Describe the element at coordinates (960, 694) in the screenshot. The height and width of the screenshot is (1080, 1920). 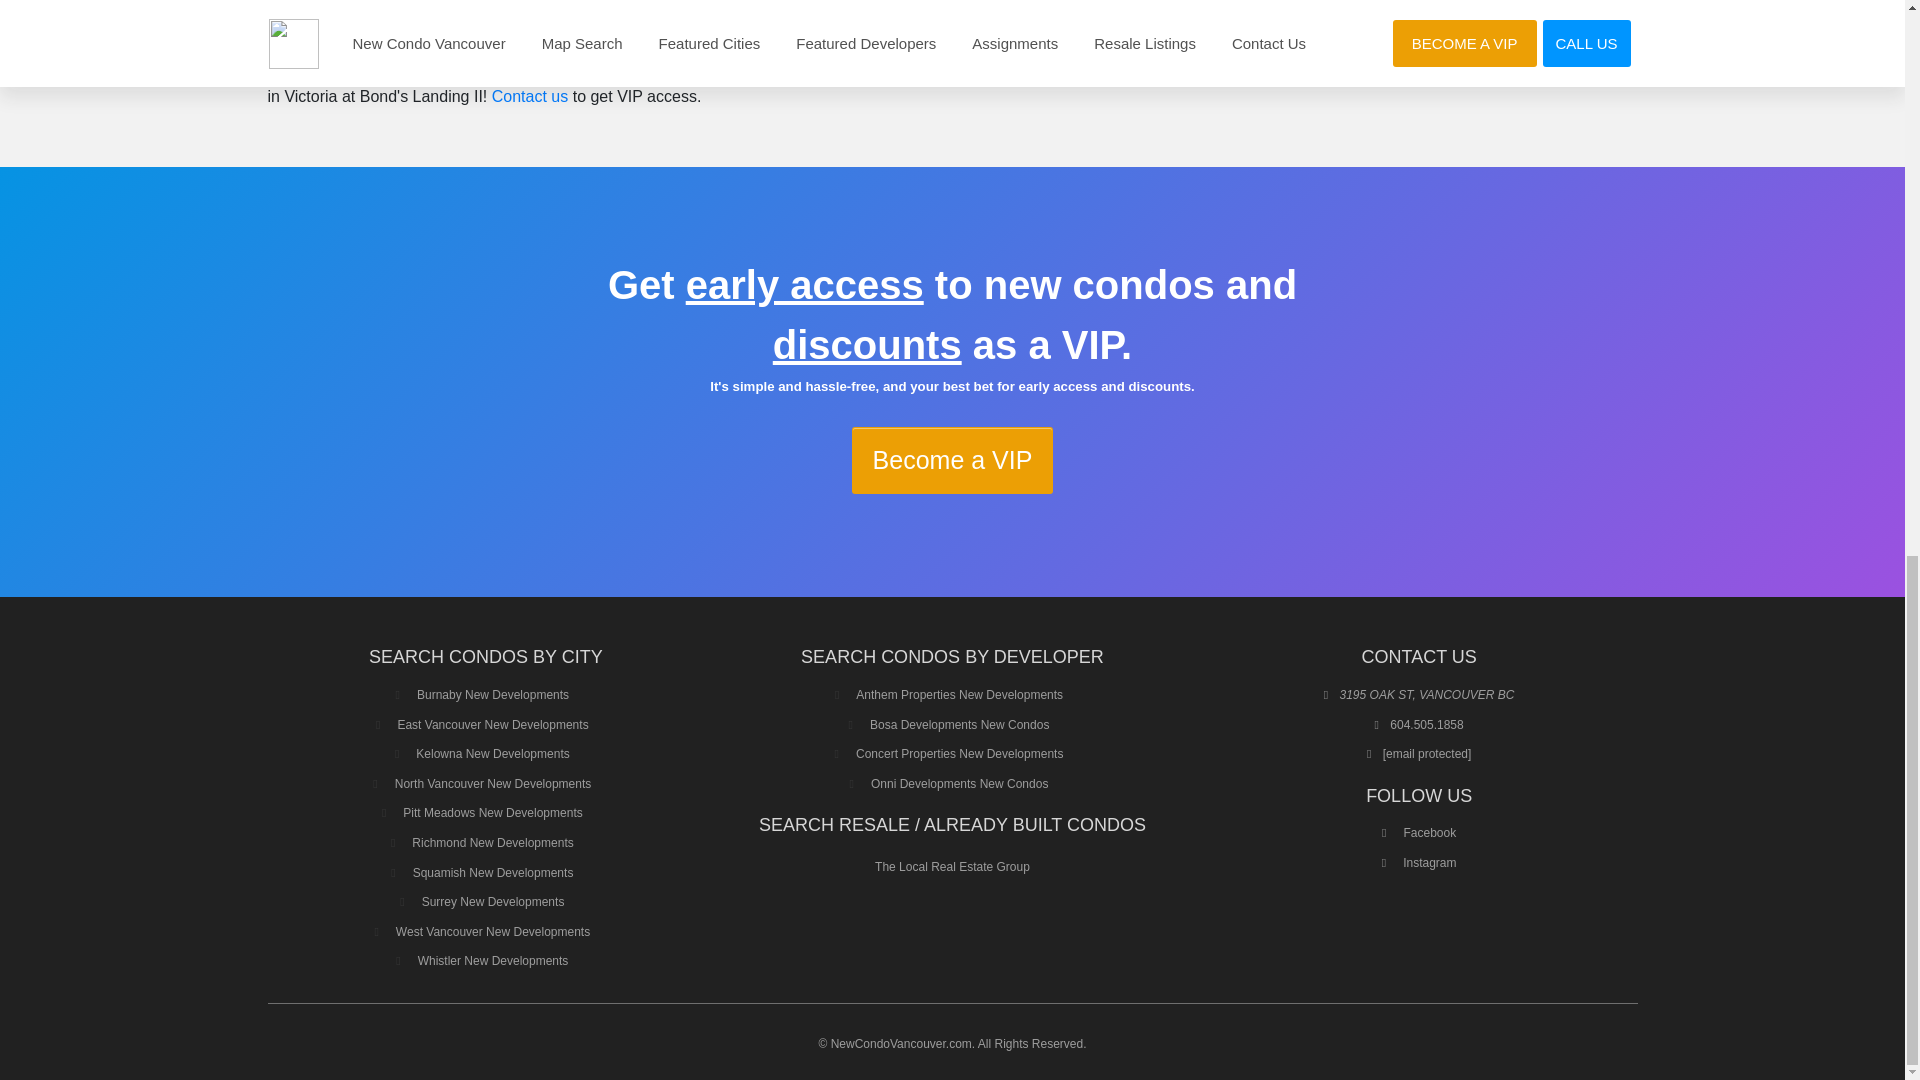
I see `Anthem Properties New Developments` at that location.